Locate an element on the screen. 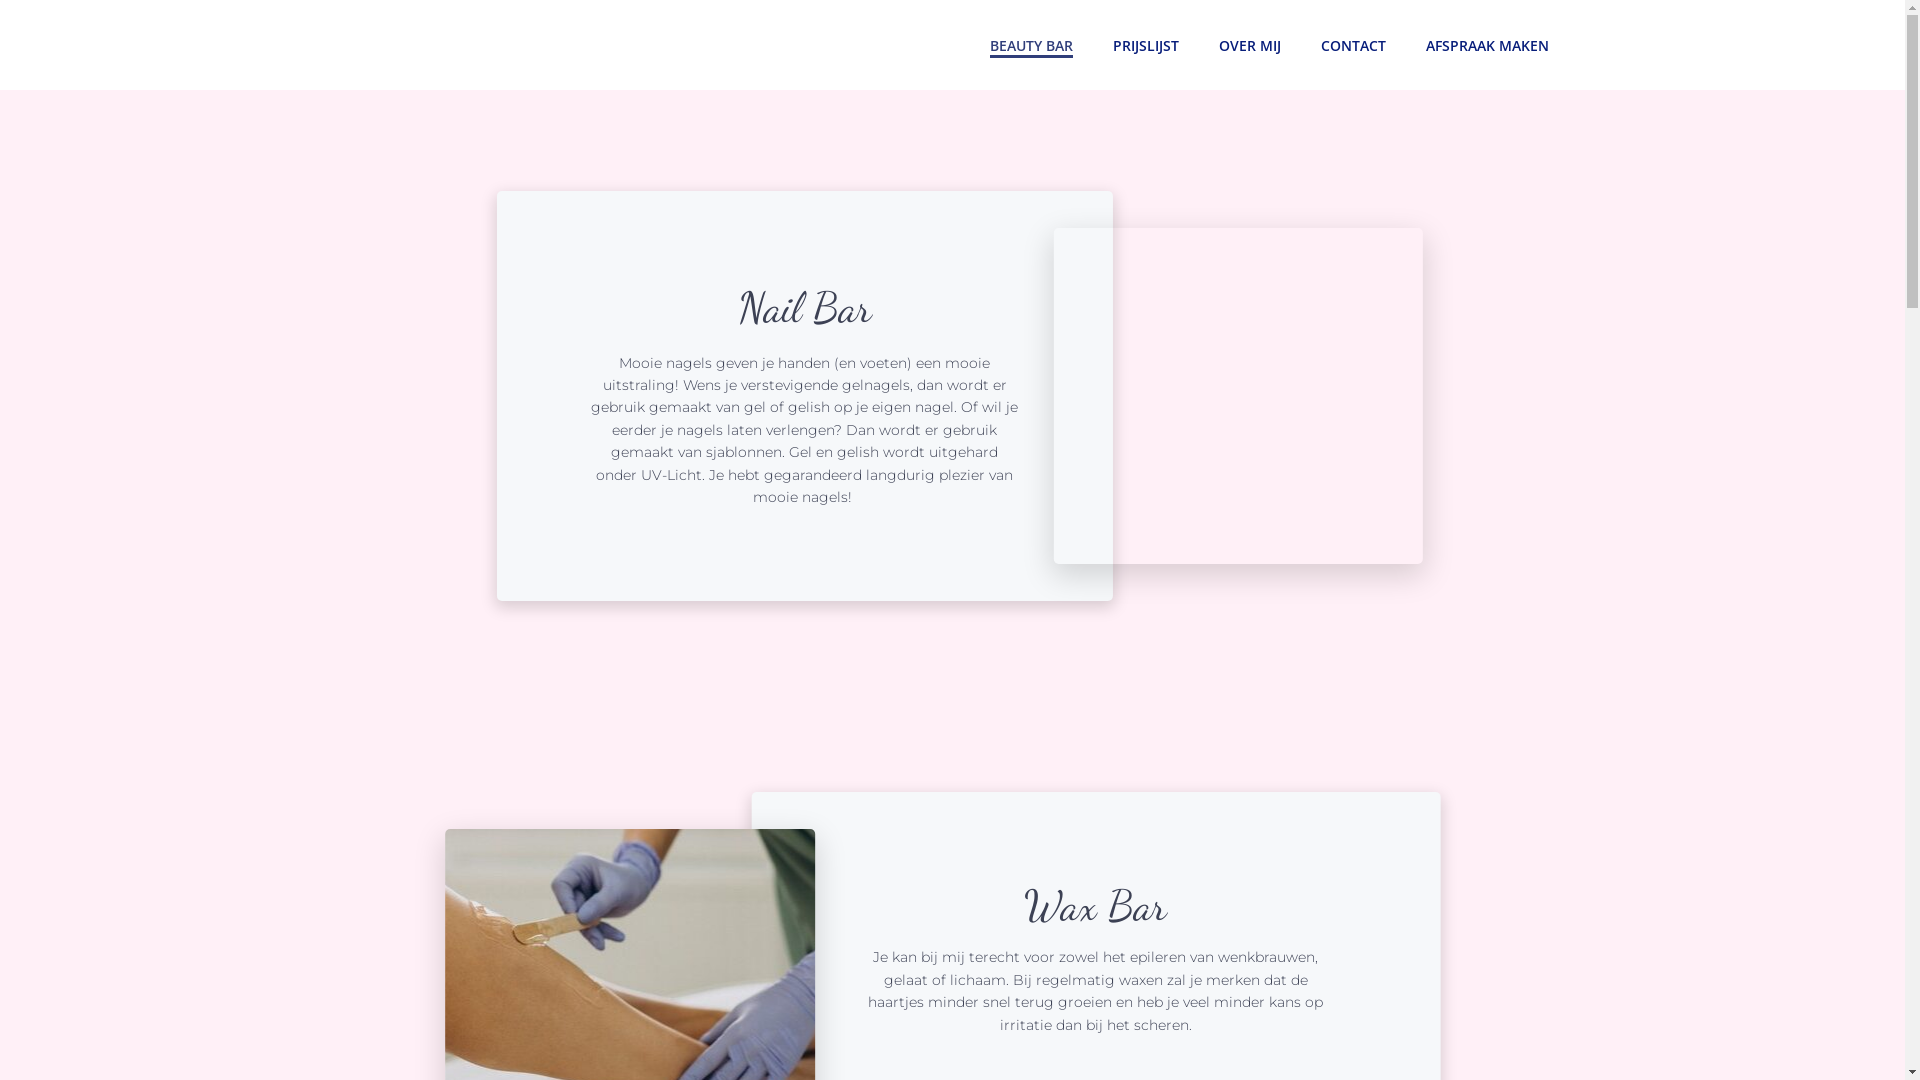  AFSPRAAK MAKEN is located at coordinates (1488, 44).